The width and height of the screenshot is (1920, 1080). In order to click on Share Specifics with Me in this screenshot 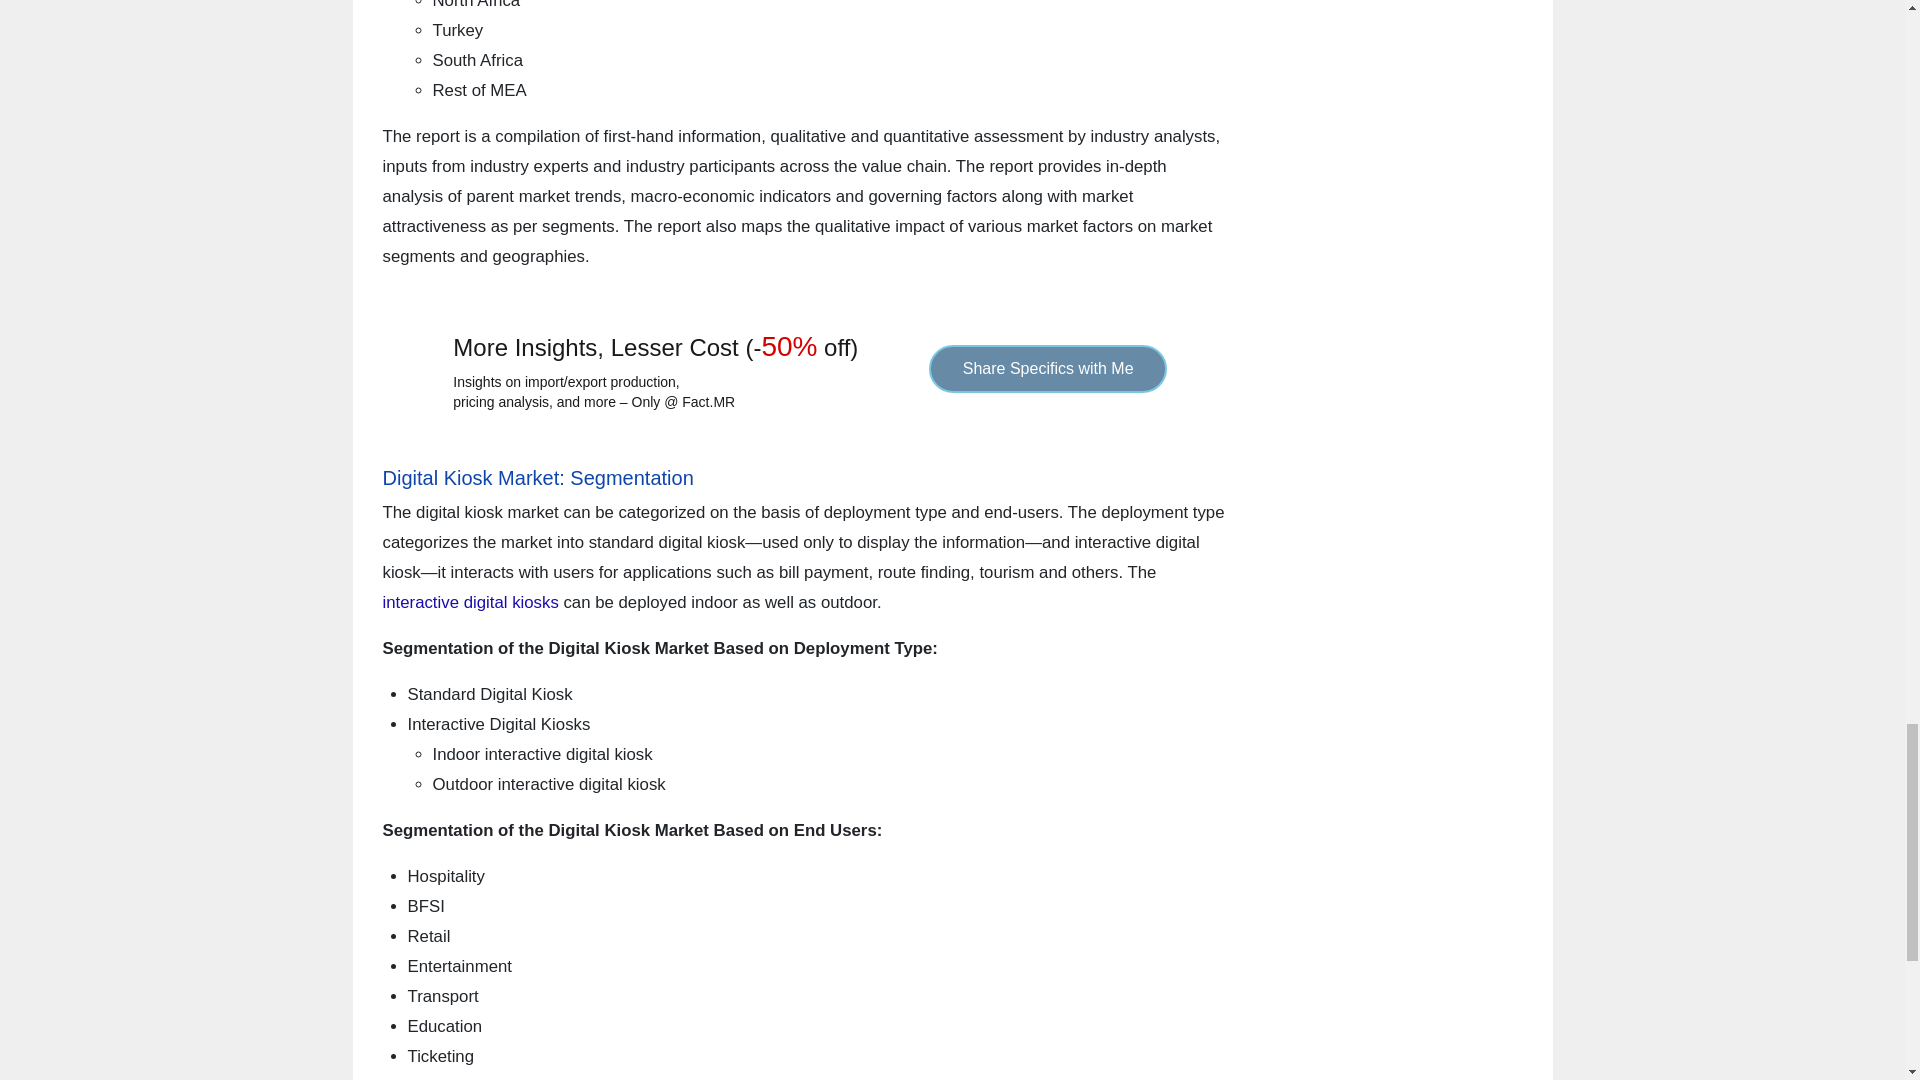, I will do `click(1048, 368)`.